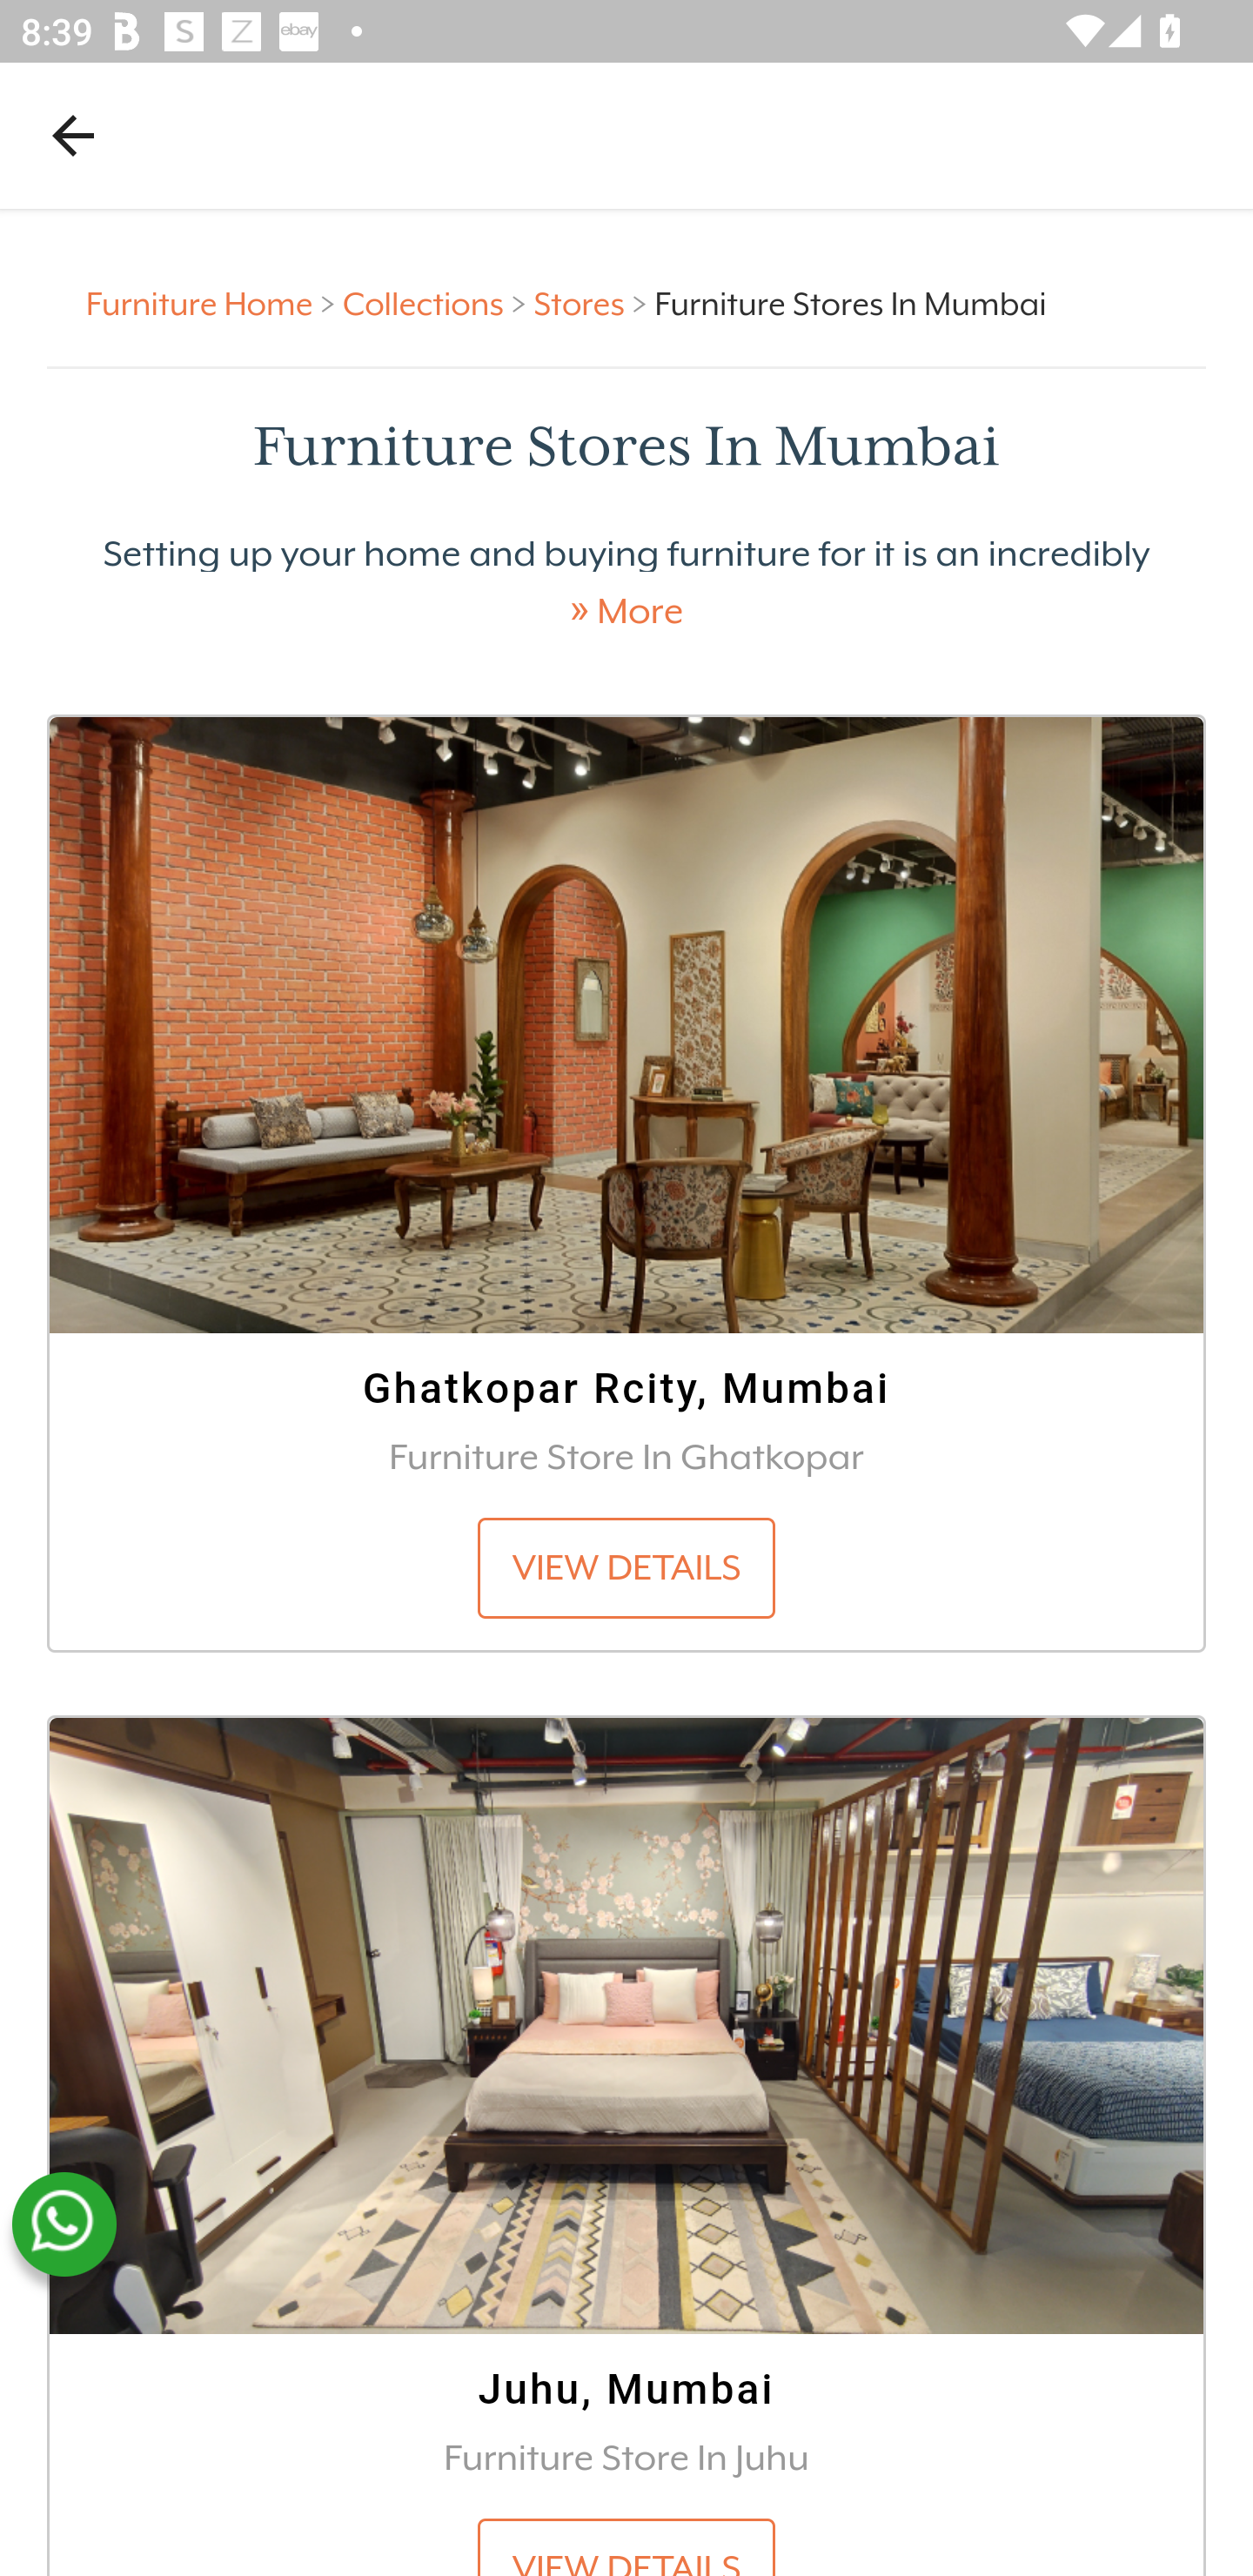 This screenshot has height=2576, width=1253. What do you see at coordinates (64, 2224) in the screenshot?
I see `whatsapp` at bounding box center [64, 2224].